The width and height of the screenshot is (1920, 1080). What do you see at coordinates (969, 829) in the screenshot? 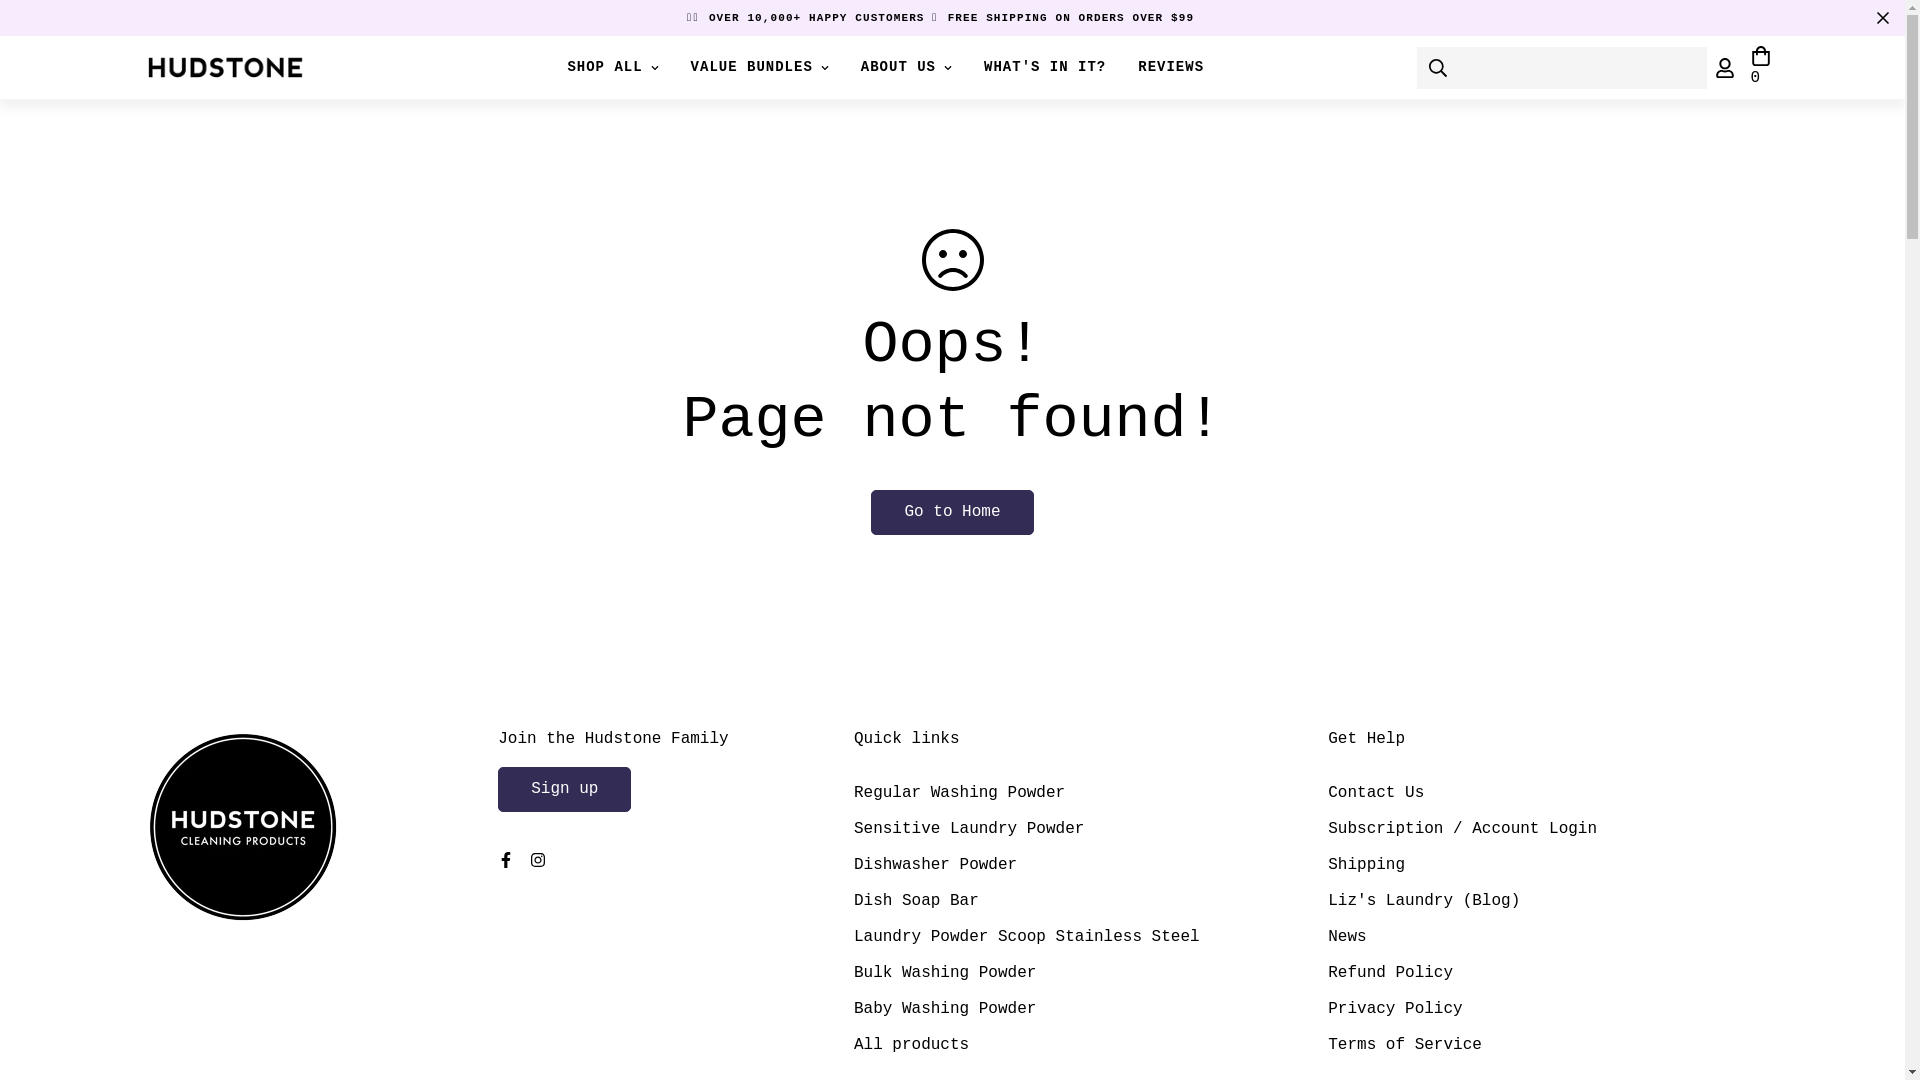
I see `Sensitive Laundry Powder` at bounding box center [969, 829].